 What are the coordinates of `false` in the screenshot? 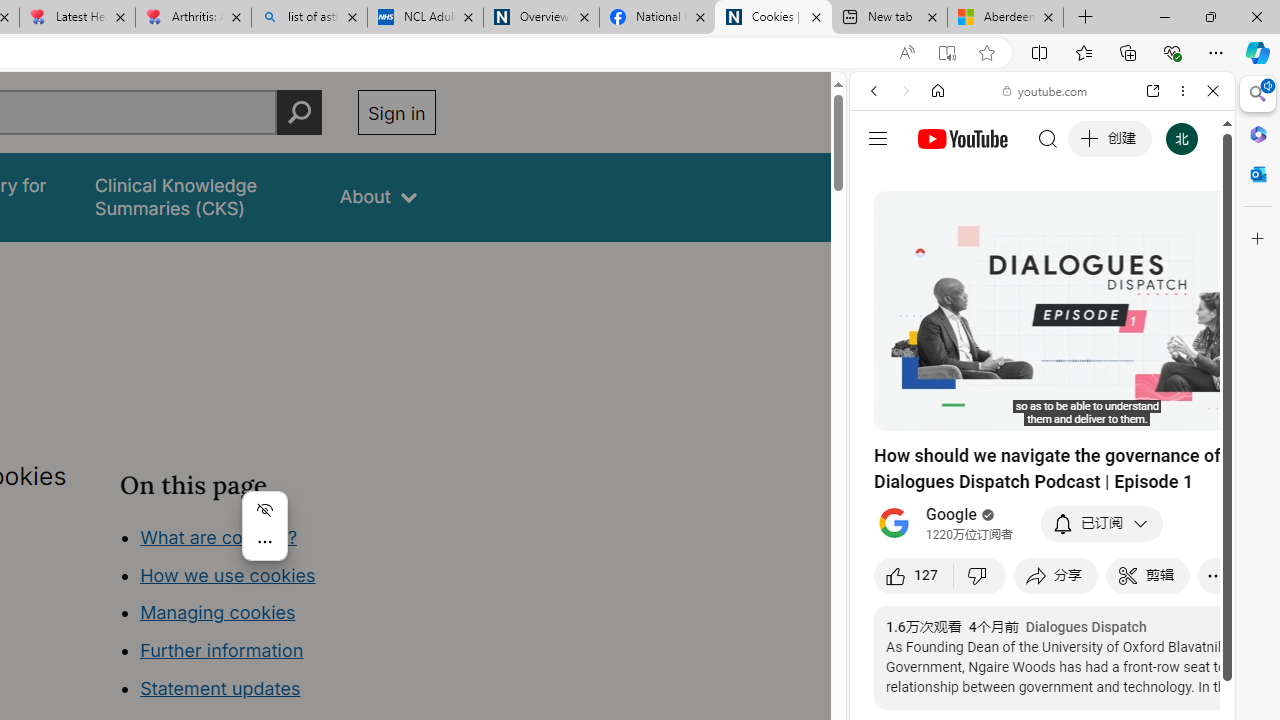 It's located at (198, 196).